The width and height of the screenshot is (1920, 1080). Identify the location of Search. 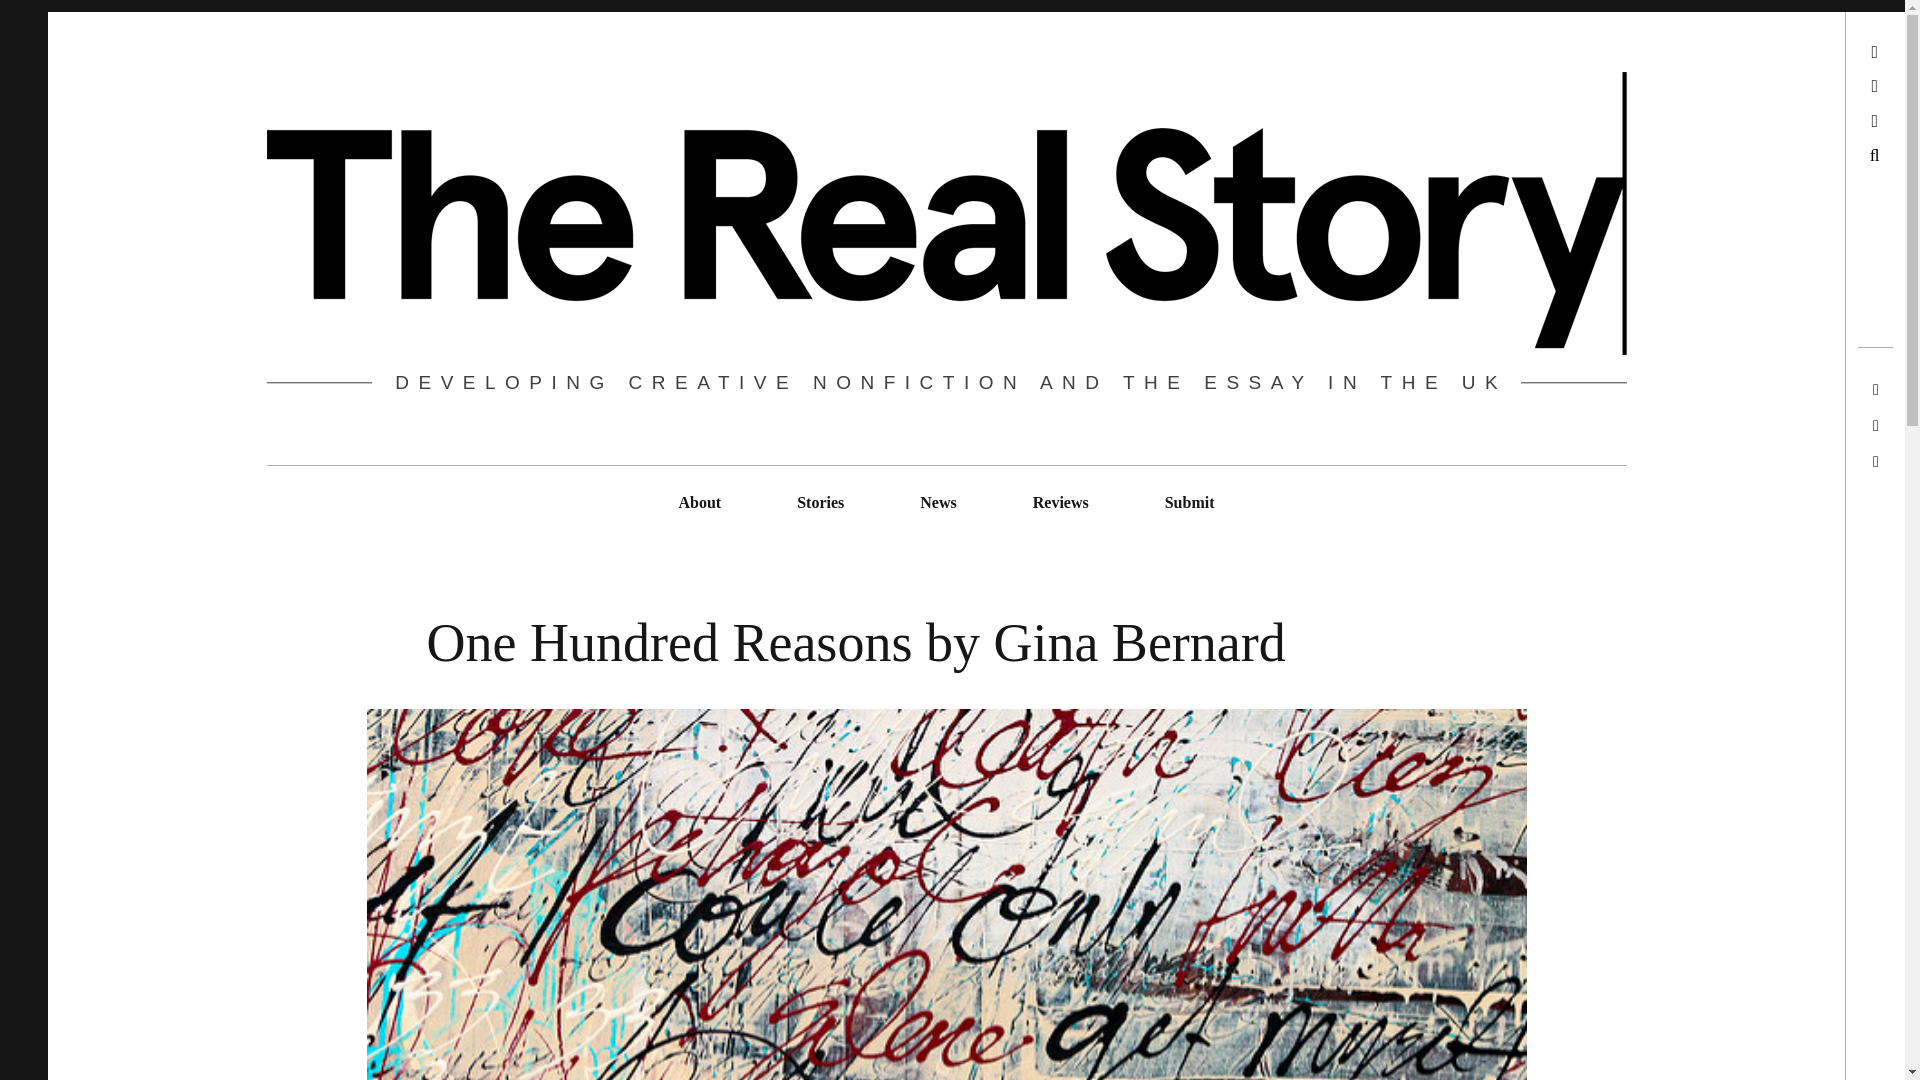
(1817, 155).